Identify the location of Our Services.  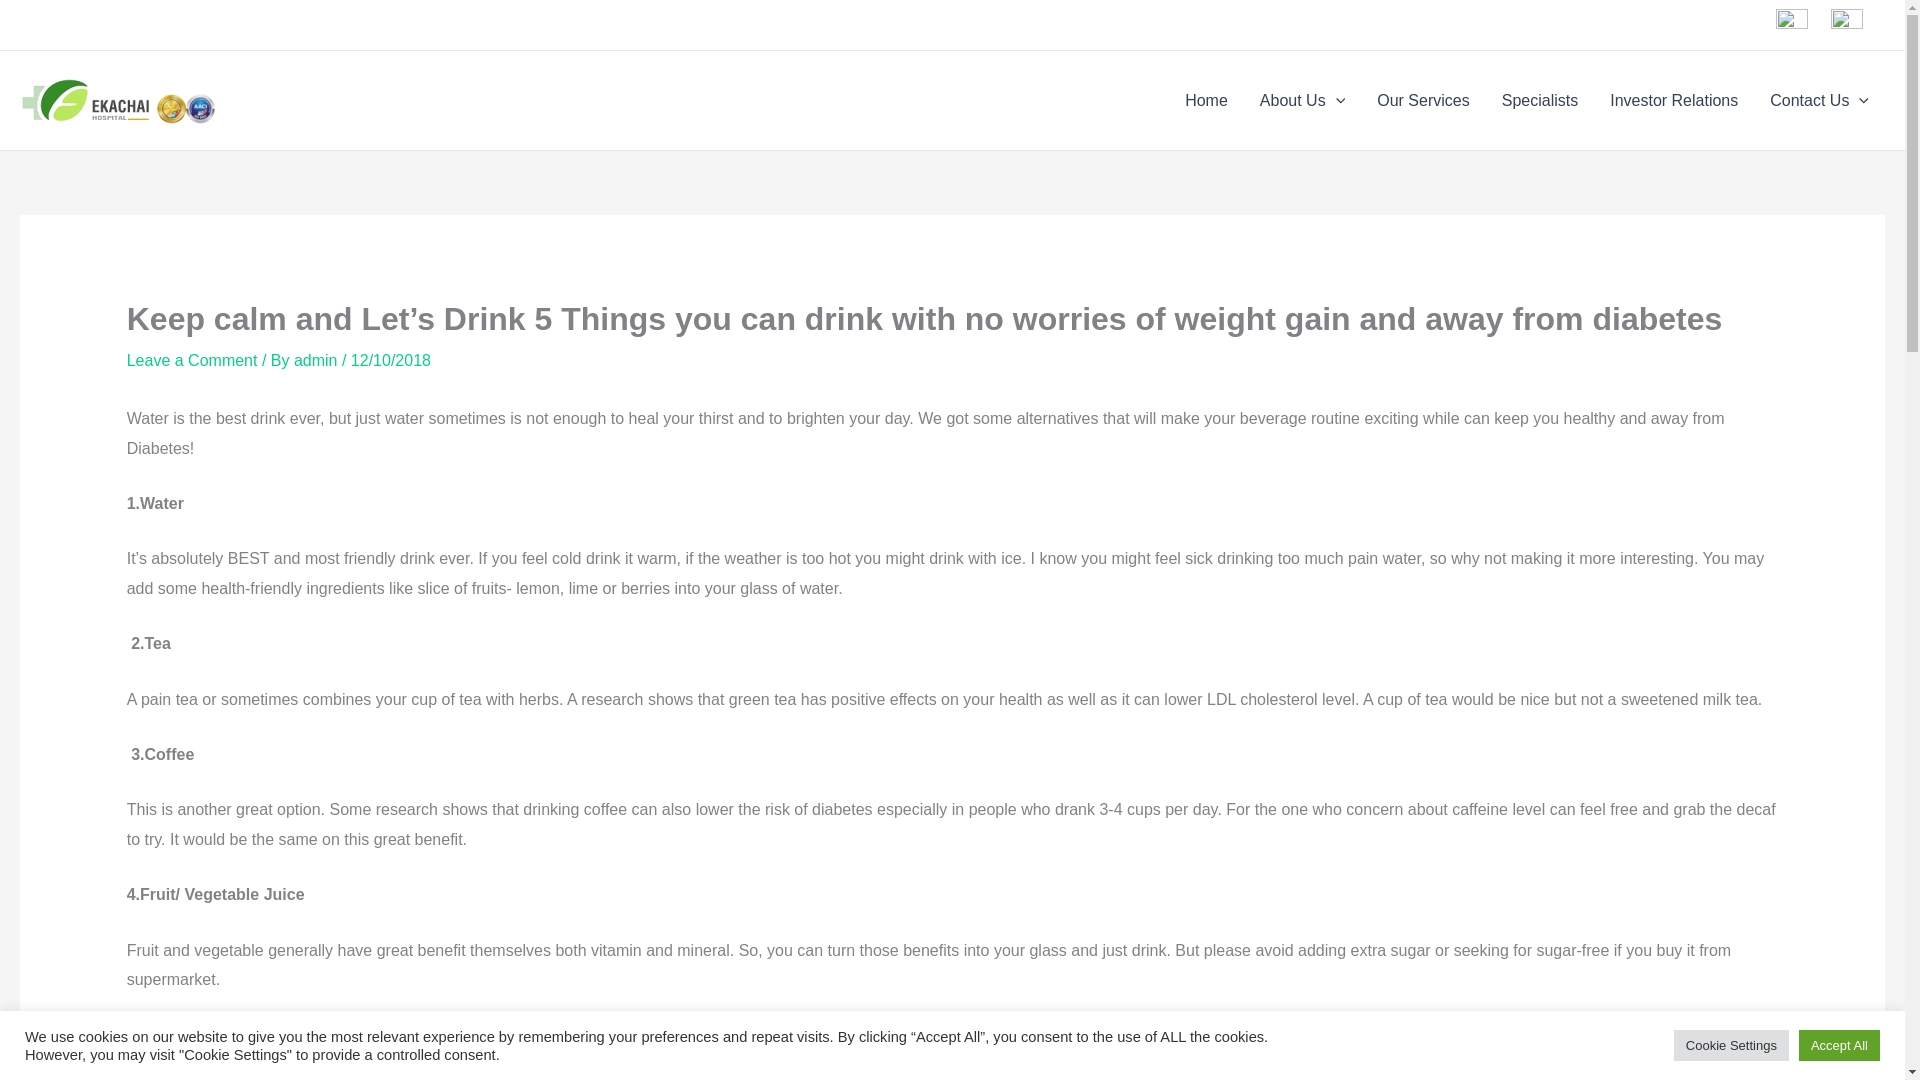
(1422, 100).